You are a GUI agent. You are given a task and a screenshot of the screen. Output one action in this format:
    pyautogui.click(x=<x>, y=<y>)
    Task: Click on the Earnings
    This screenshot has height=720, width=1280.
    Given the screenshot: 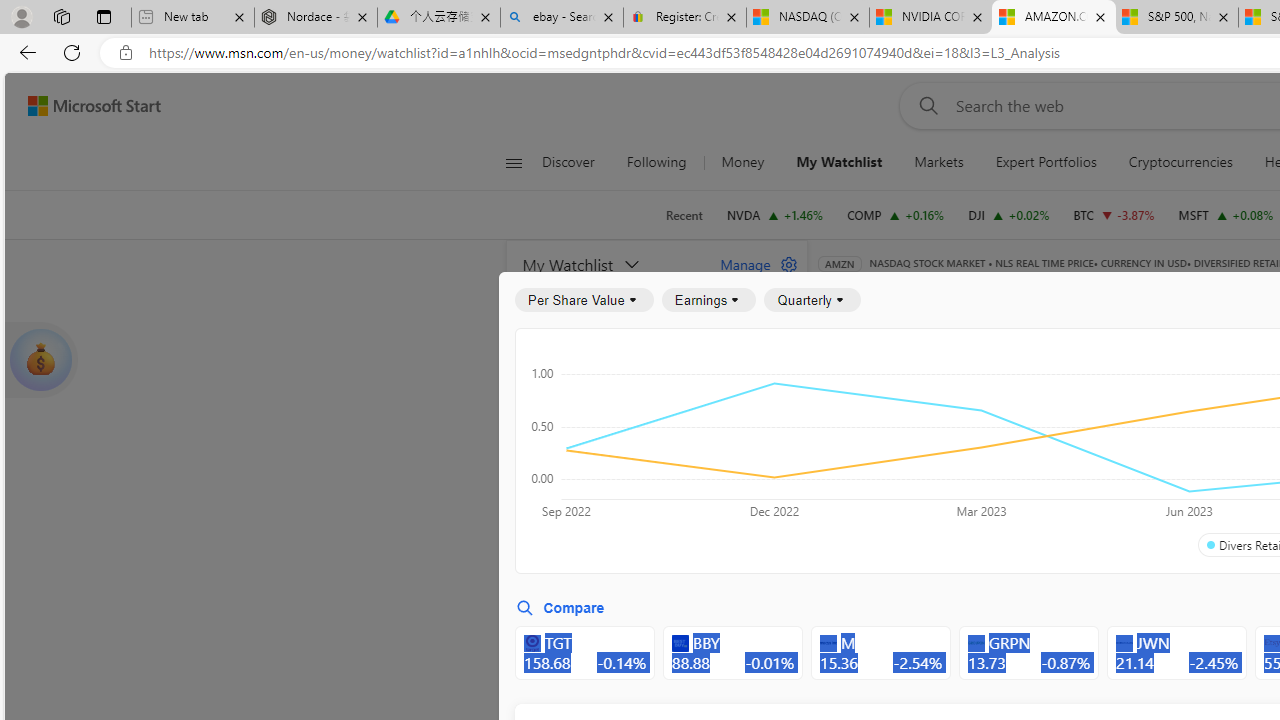 What is the action you would take?
    pyautogui.click(x=708, y=300)
    